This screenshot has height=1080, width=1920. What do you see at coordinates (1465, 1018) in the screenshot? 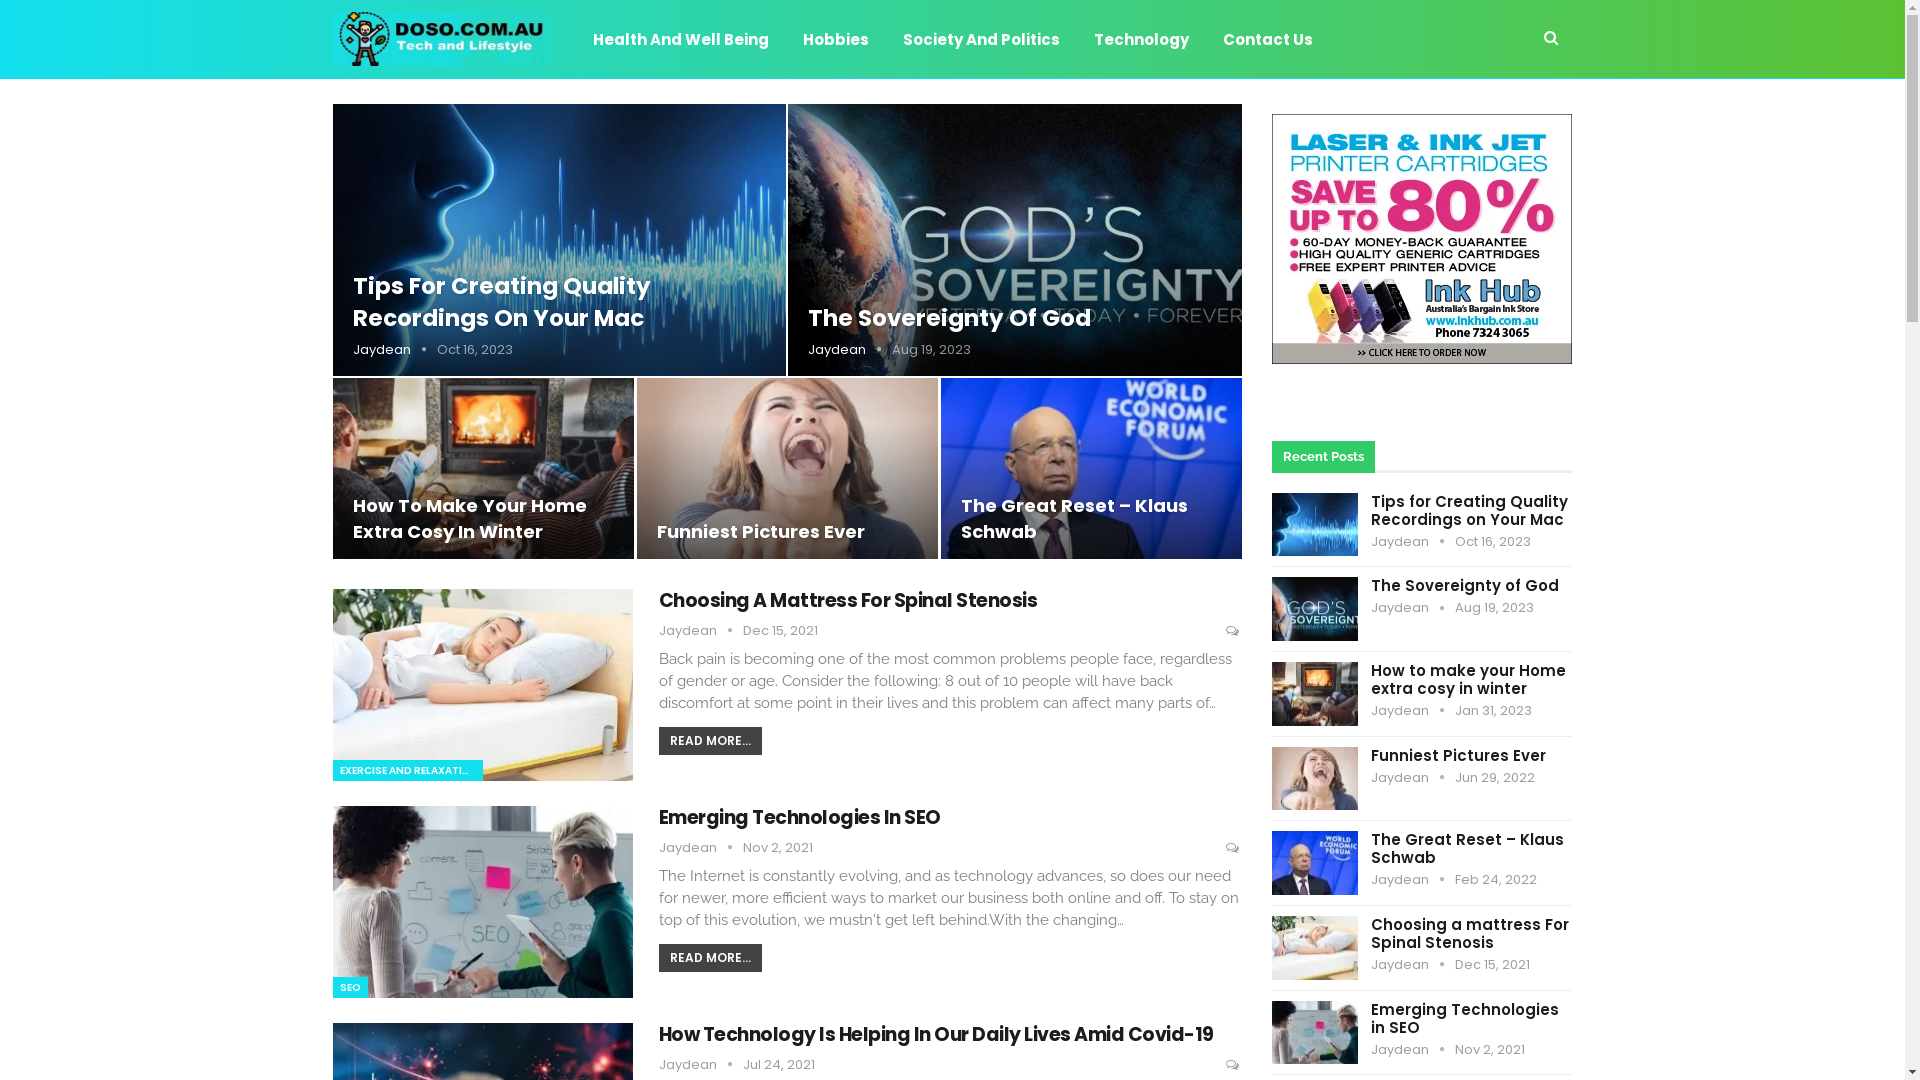
I see `Emerging Technologies in SEO` at bounding box center [1465, 1018].